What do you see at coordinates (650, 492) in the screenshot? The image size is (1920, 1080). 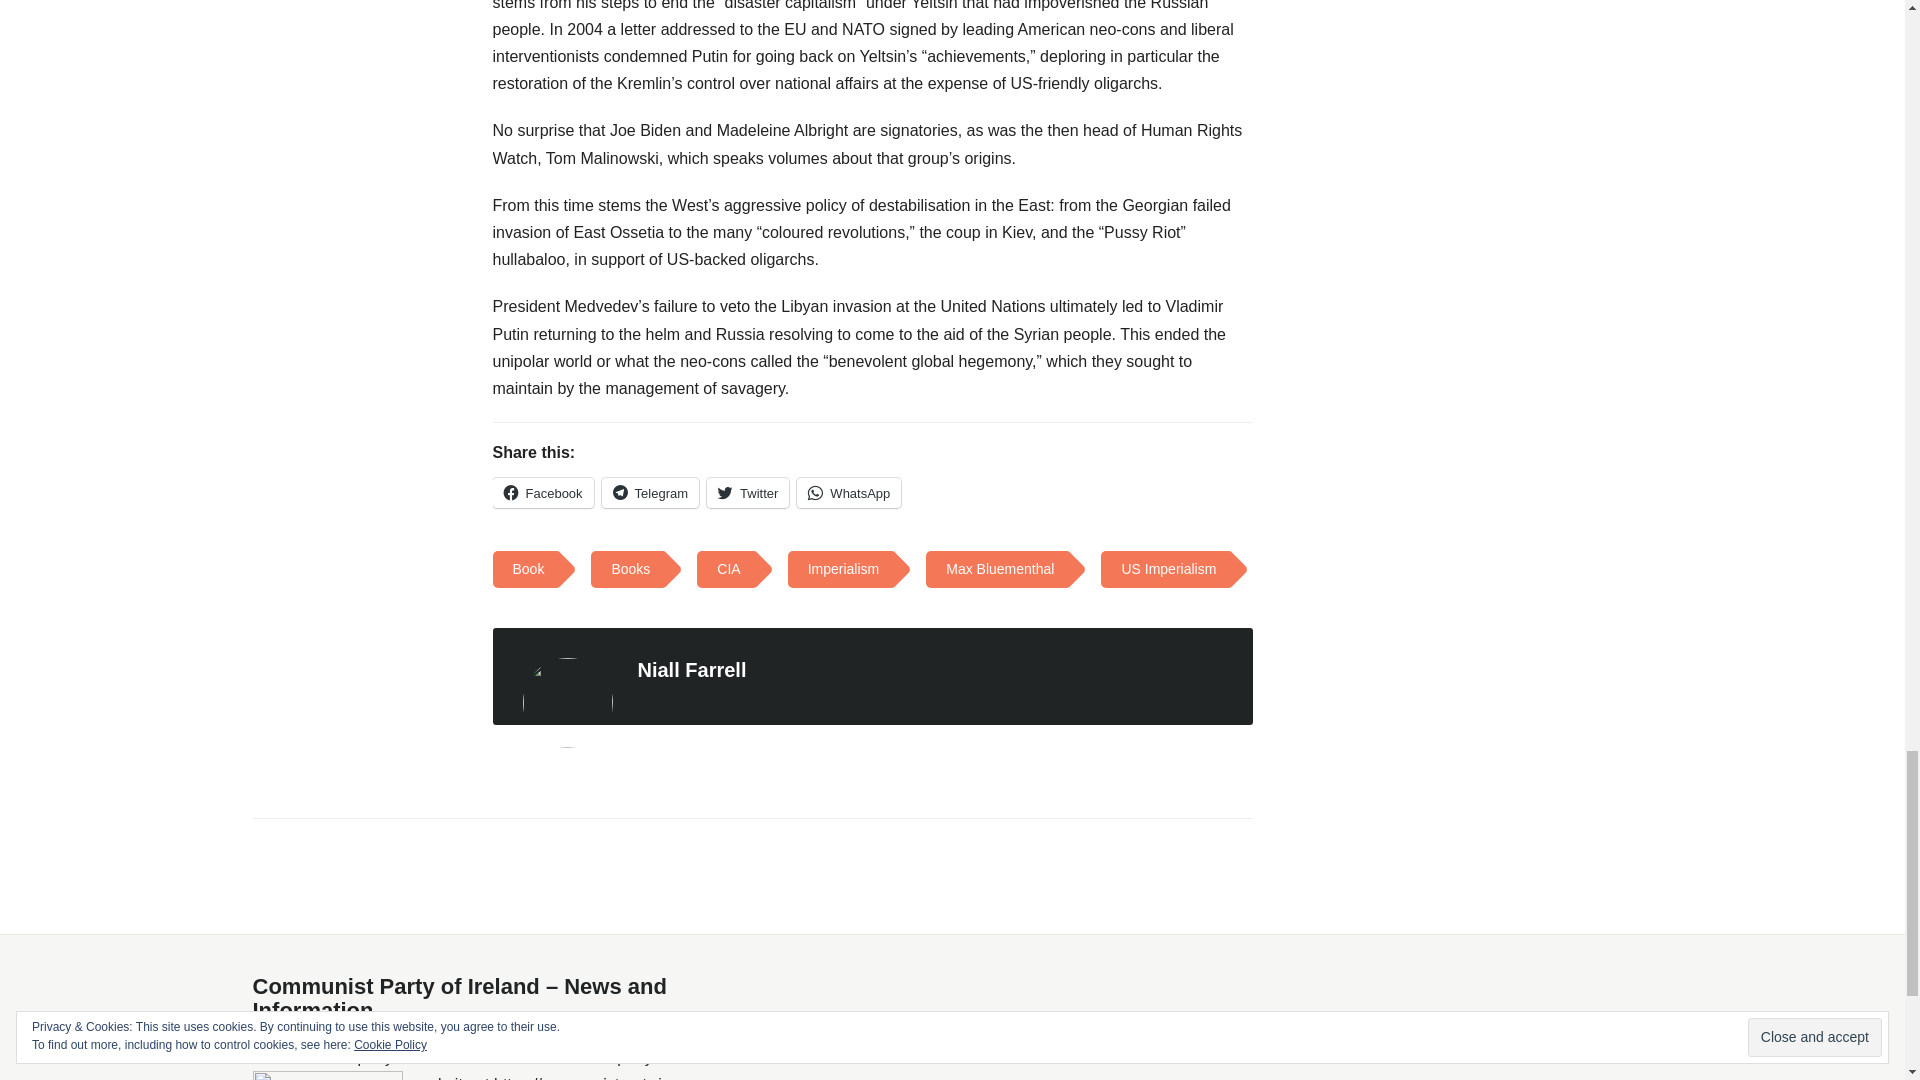 I see `Click to share on Telegram` at bounding box center [650, 492].